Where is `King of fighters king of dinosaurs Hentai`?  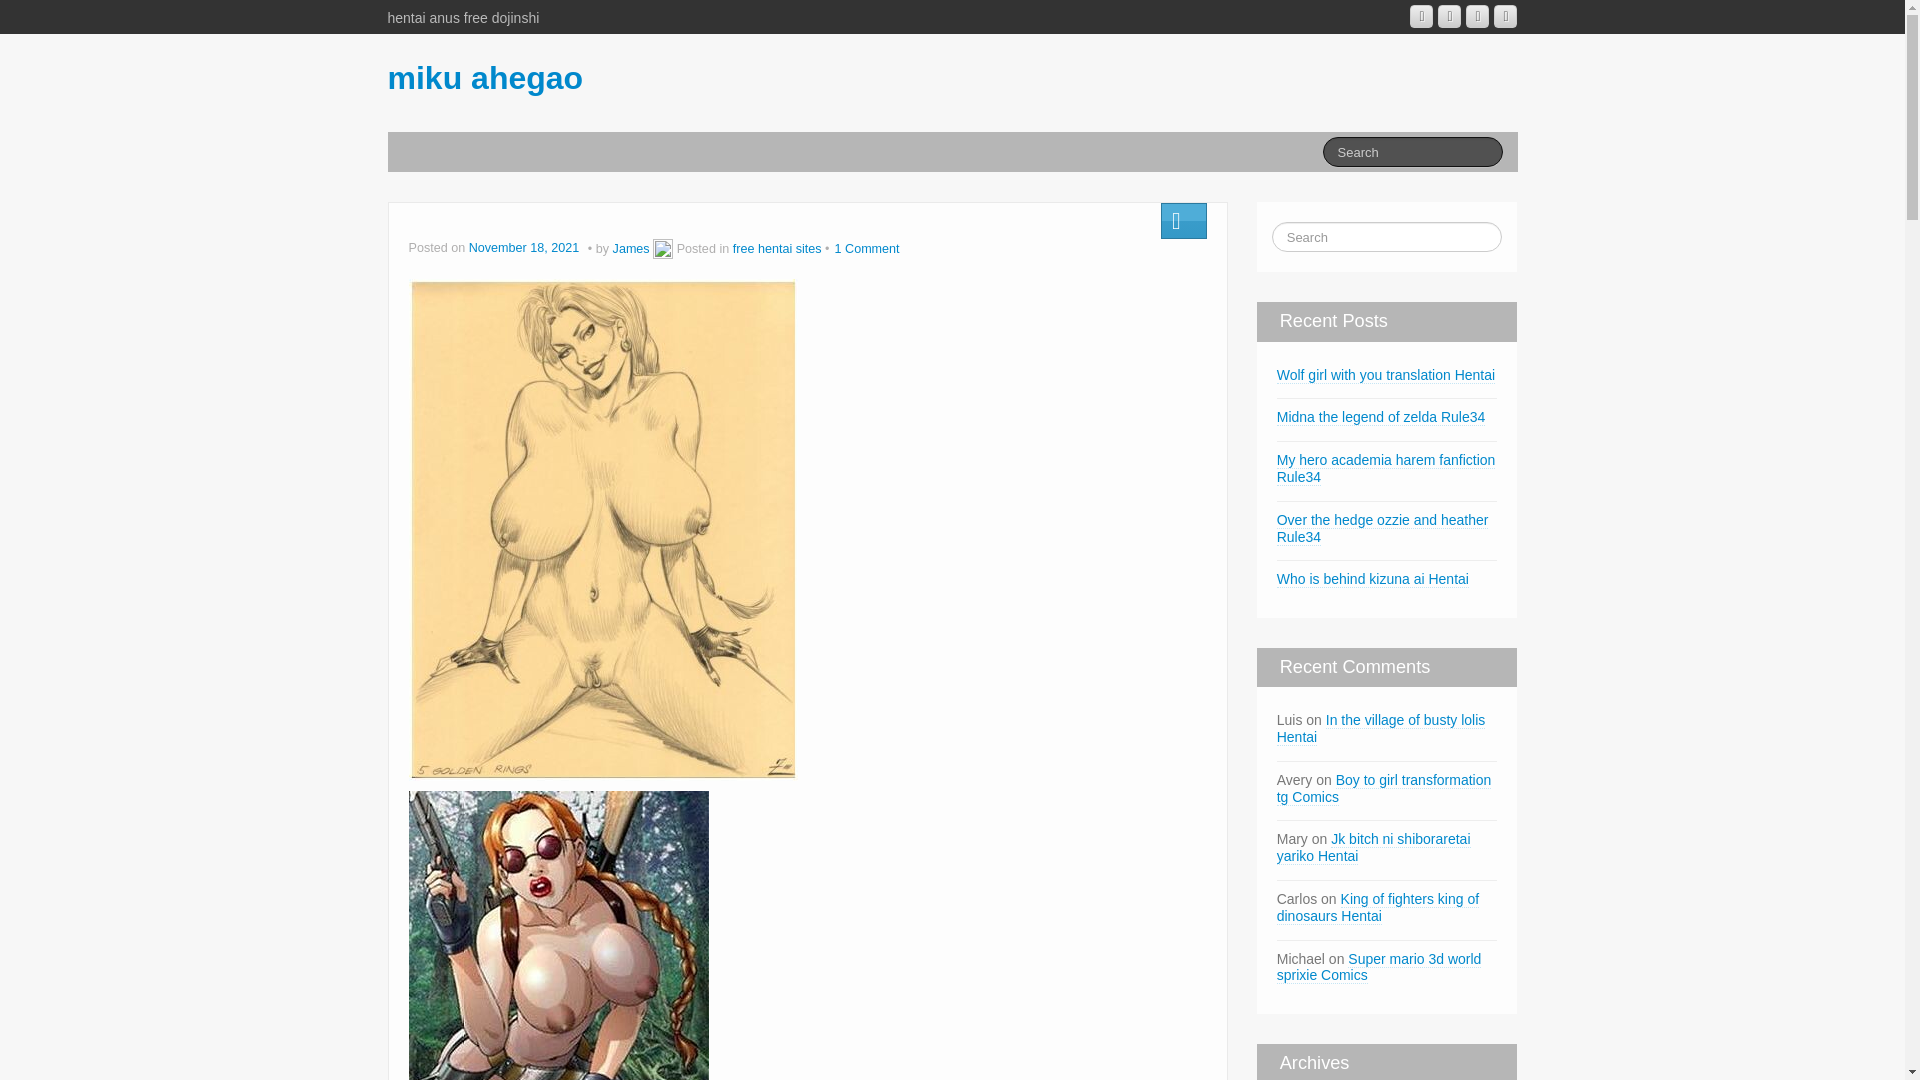
King of fighters king of dinosaurs Hentai is located at coordinates (1377, 908).